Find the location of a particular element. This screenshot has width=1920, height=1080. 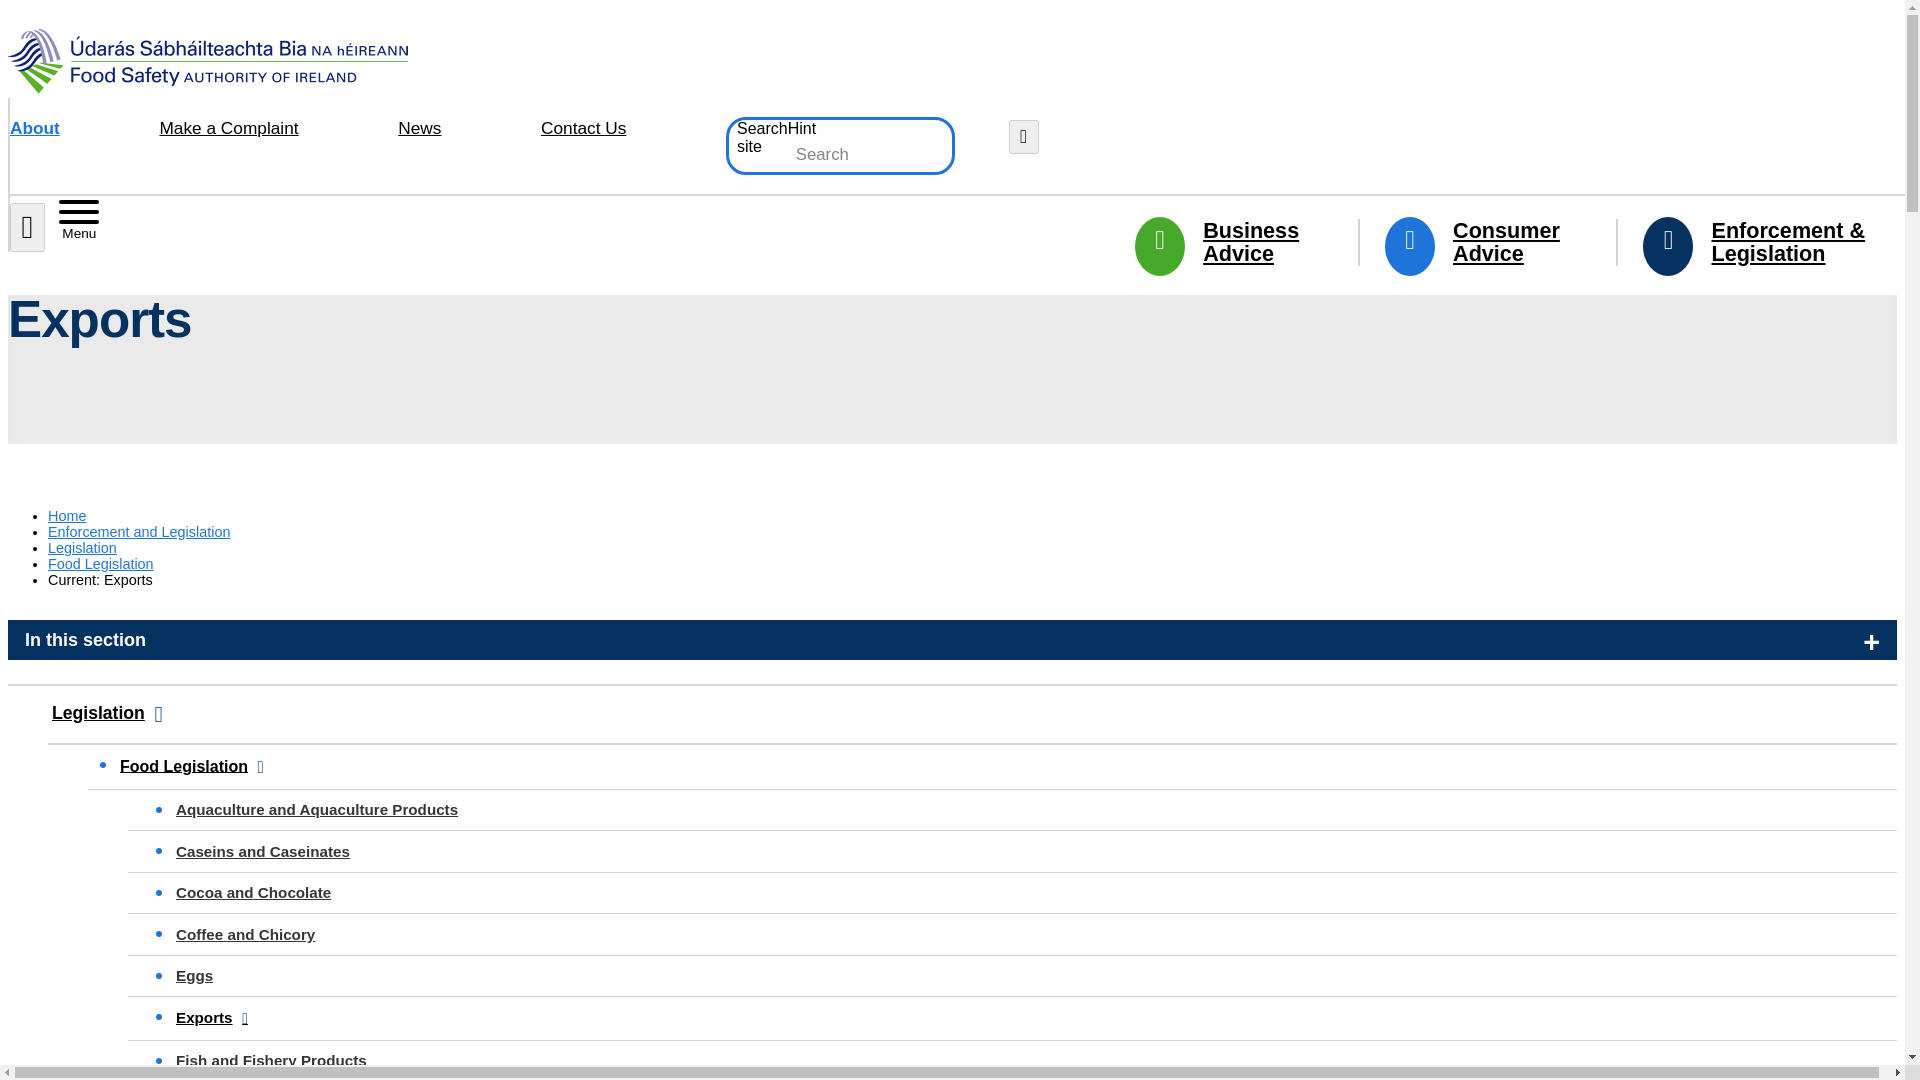

Food Legislation is located at coordinates (100, 564).